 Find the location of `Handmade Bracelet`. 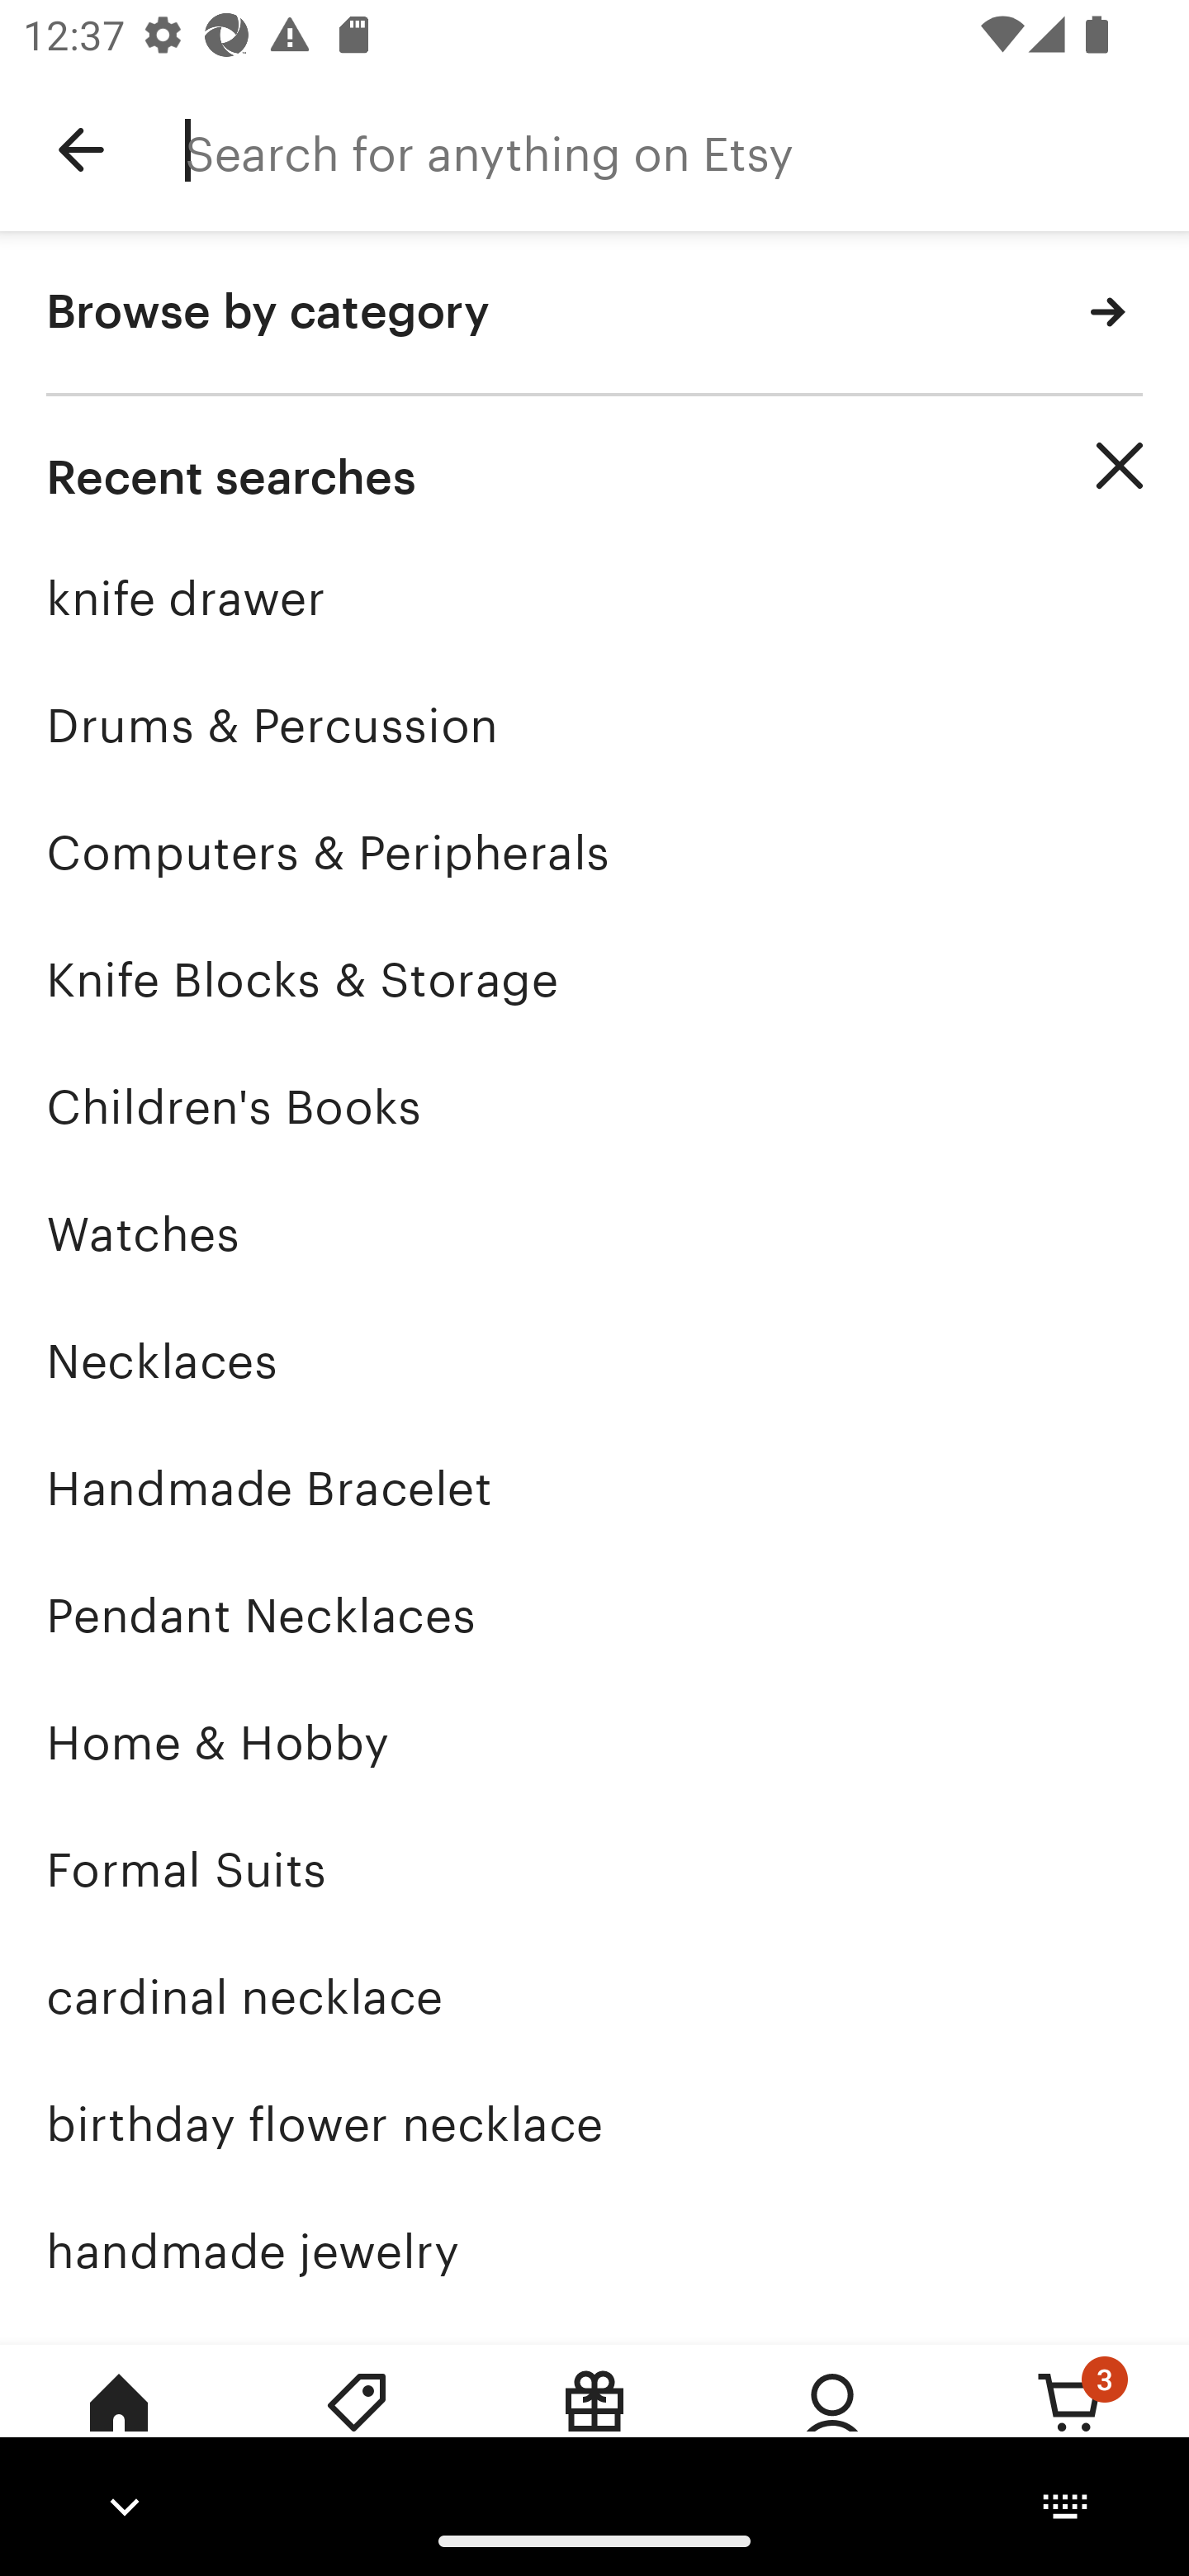

Handmade Bracelet is located at coordinates (594, 1489).